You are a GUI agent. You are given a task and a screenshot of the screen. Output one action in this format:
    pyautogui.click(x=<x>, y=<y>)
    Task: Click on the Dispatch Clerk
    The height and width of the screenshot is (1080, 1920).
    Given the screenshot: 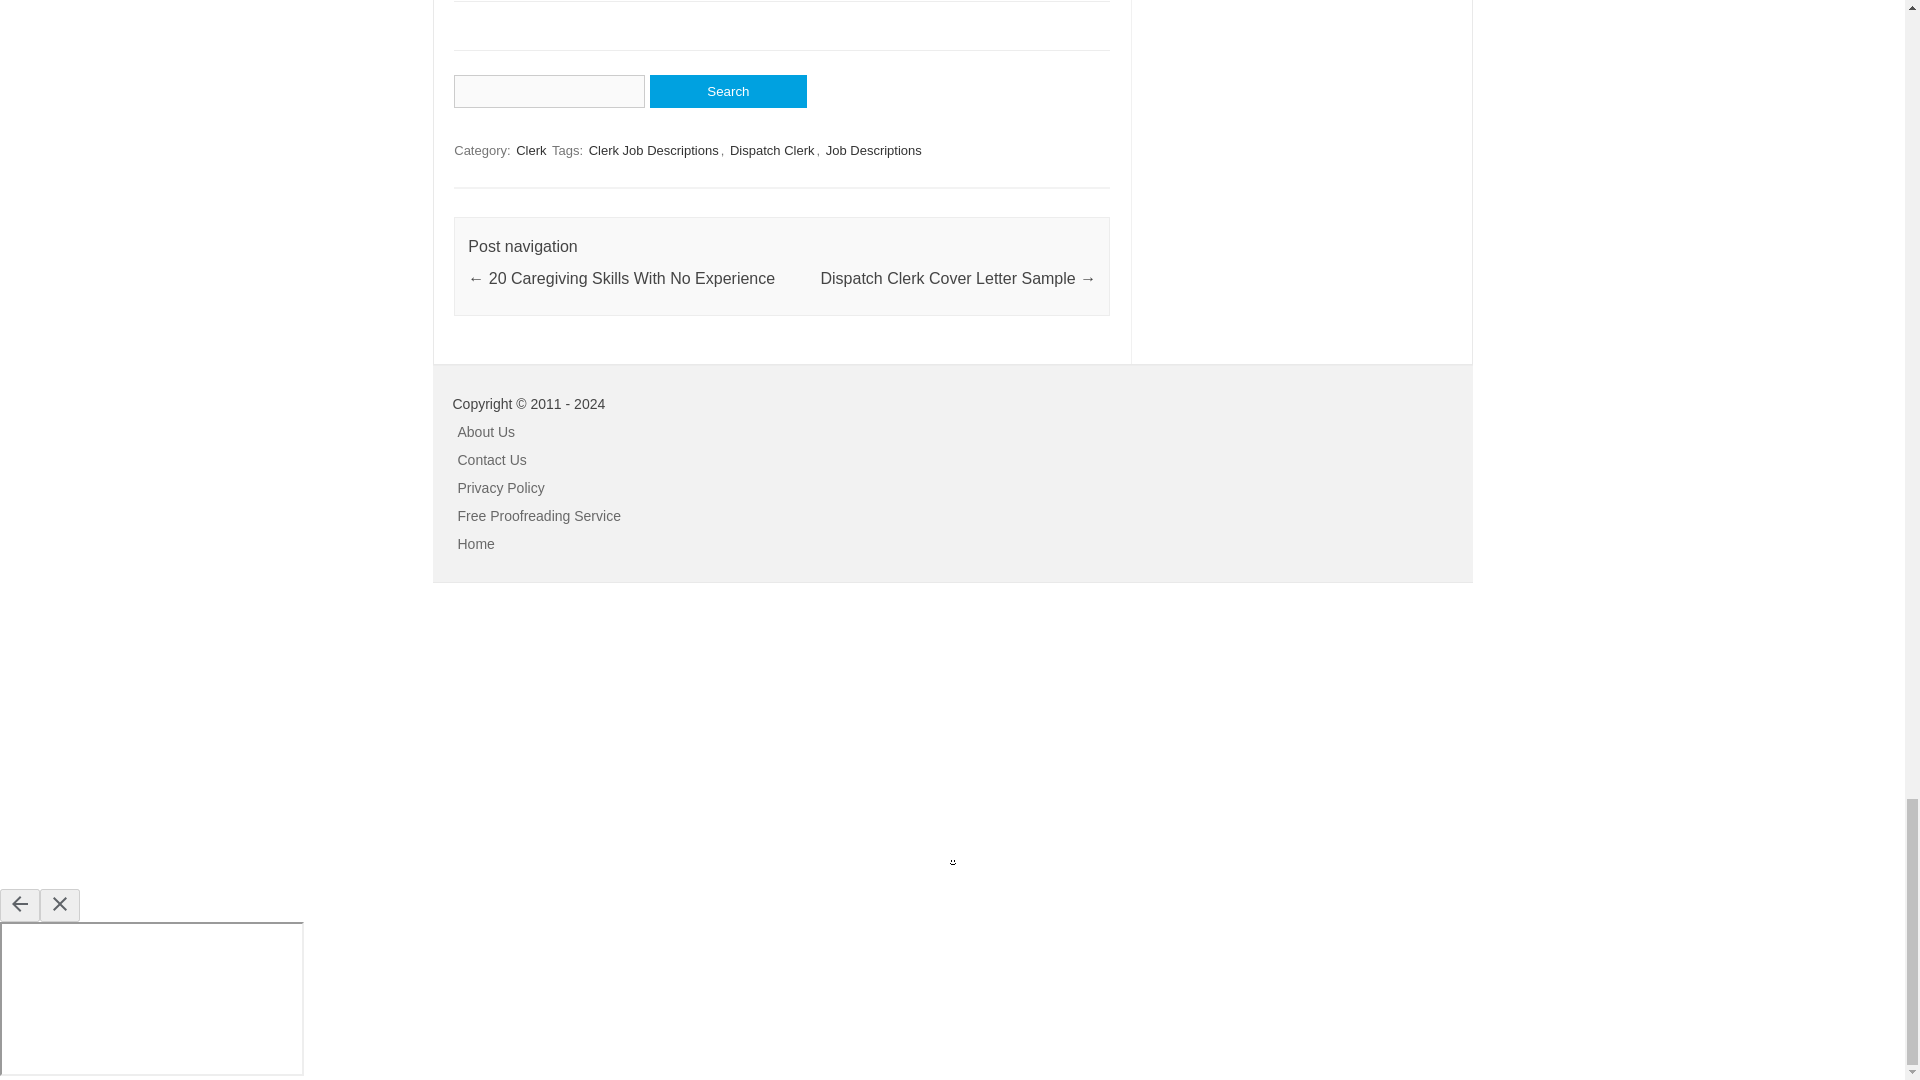 What is the action you would take?
    pyautogui.click(x=772, y=150)
    